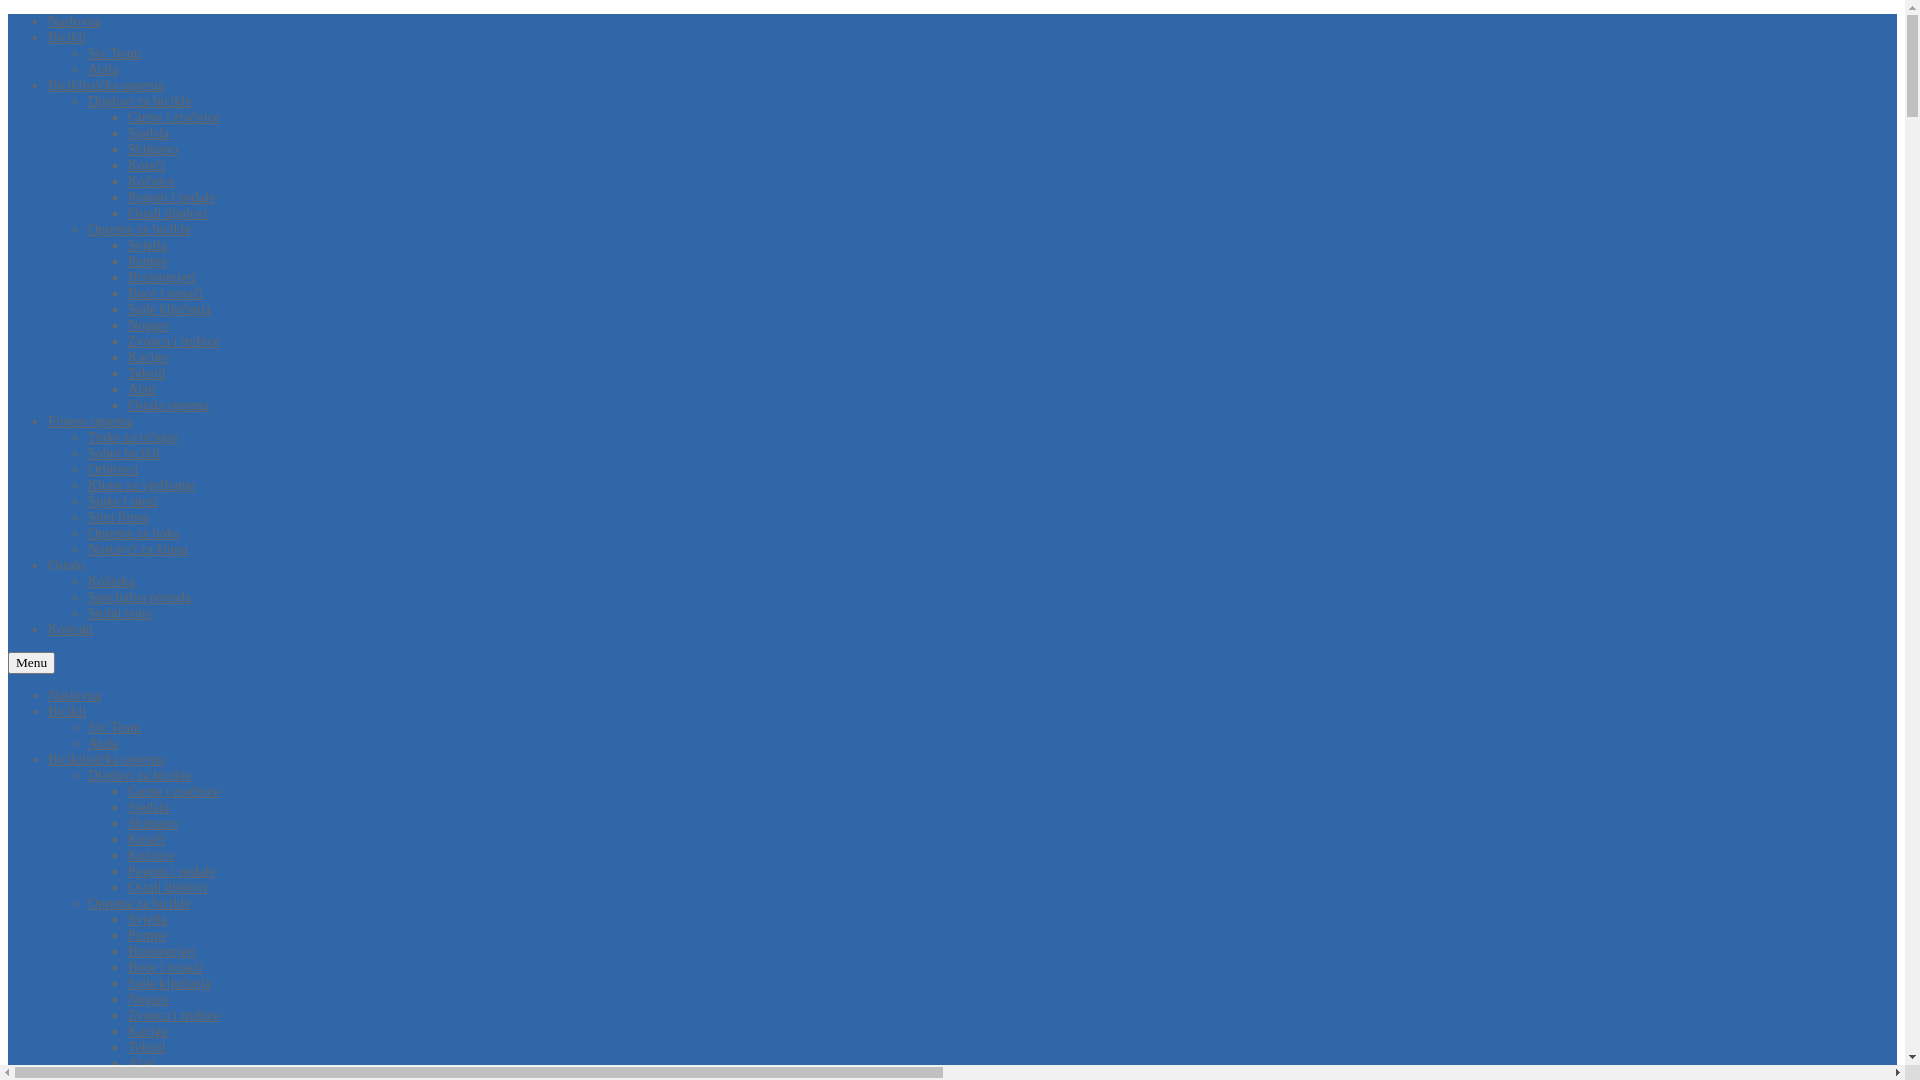 The width and height of the screenshot is (1920, 1080). Describe the element at coordinates (134, 534) in the screenshot. I see `Oprema za boks` at that location.